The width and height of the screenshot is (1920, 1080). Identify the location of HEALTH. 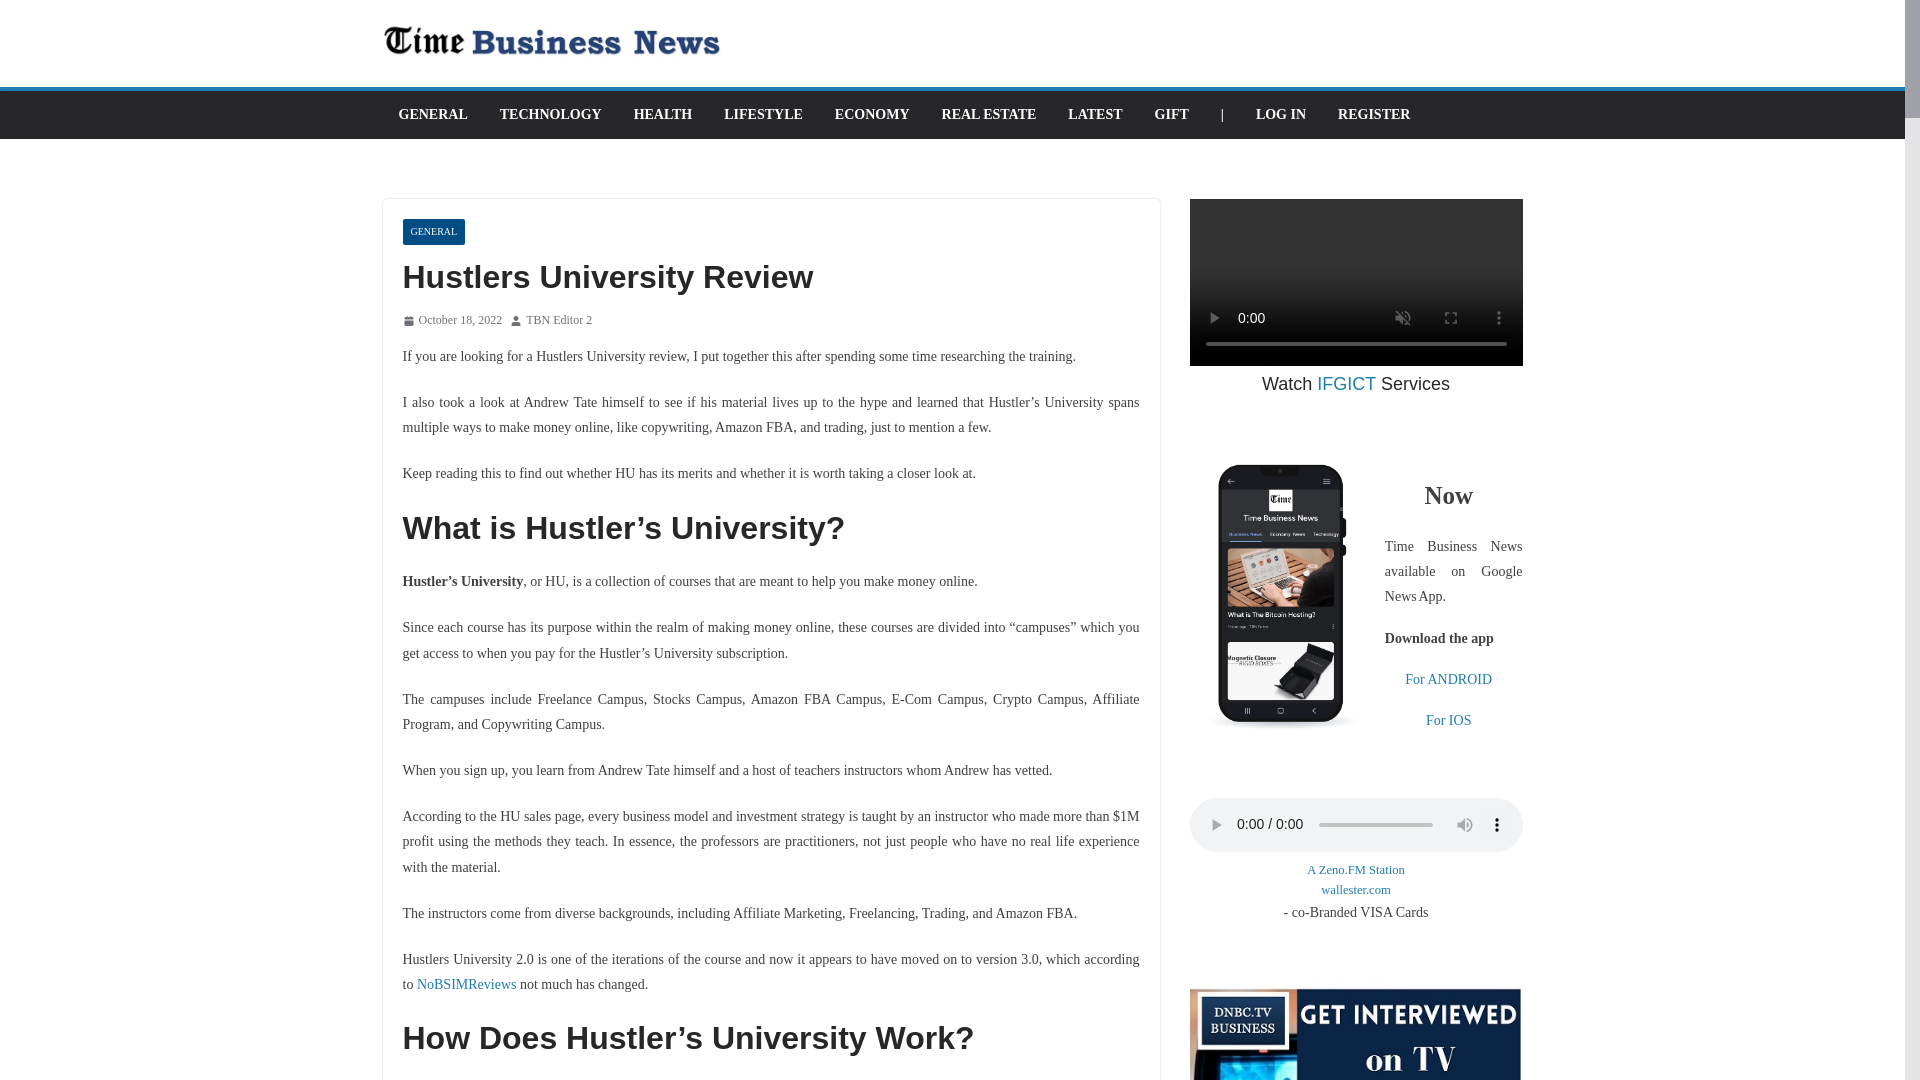
(663, 114).